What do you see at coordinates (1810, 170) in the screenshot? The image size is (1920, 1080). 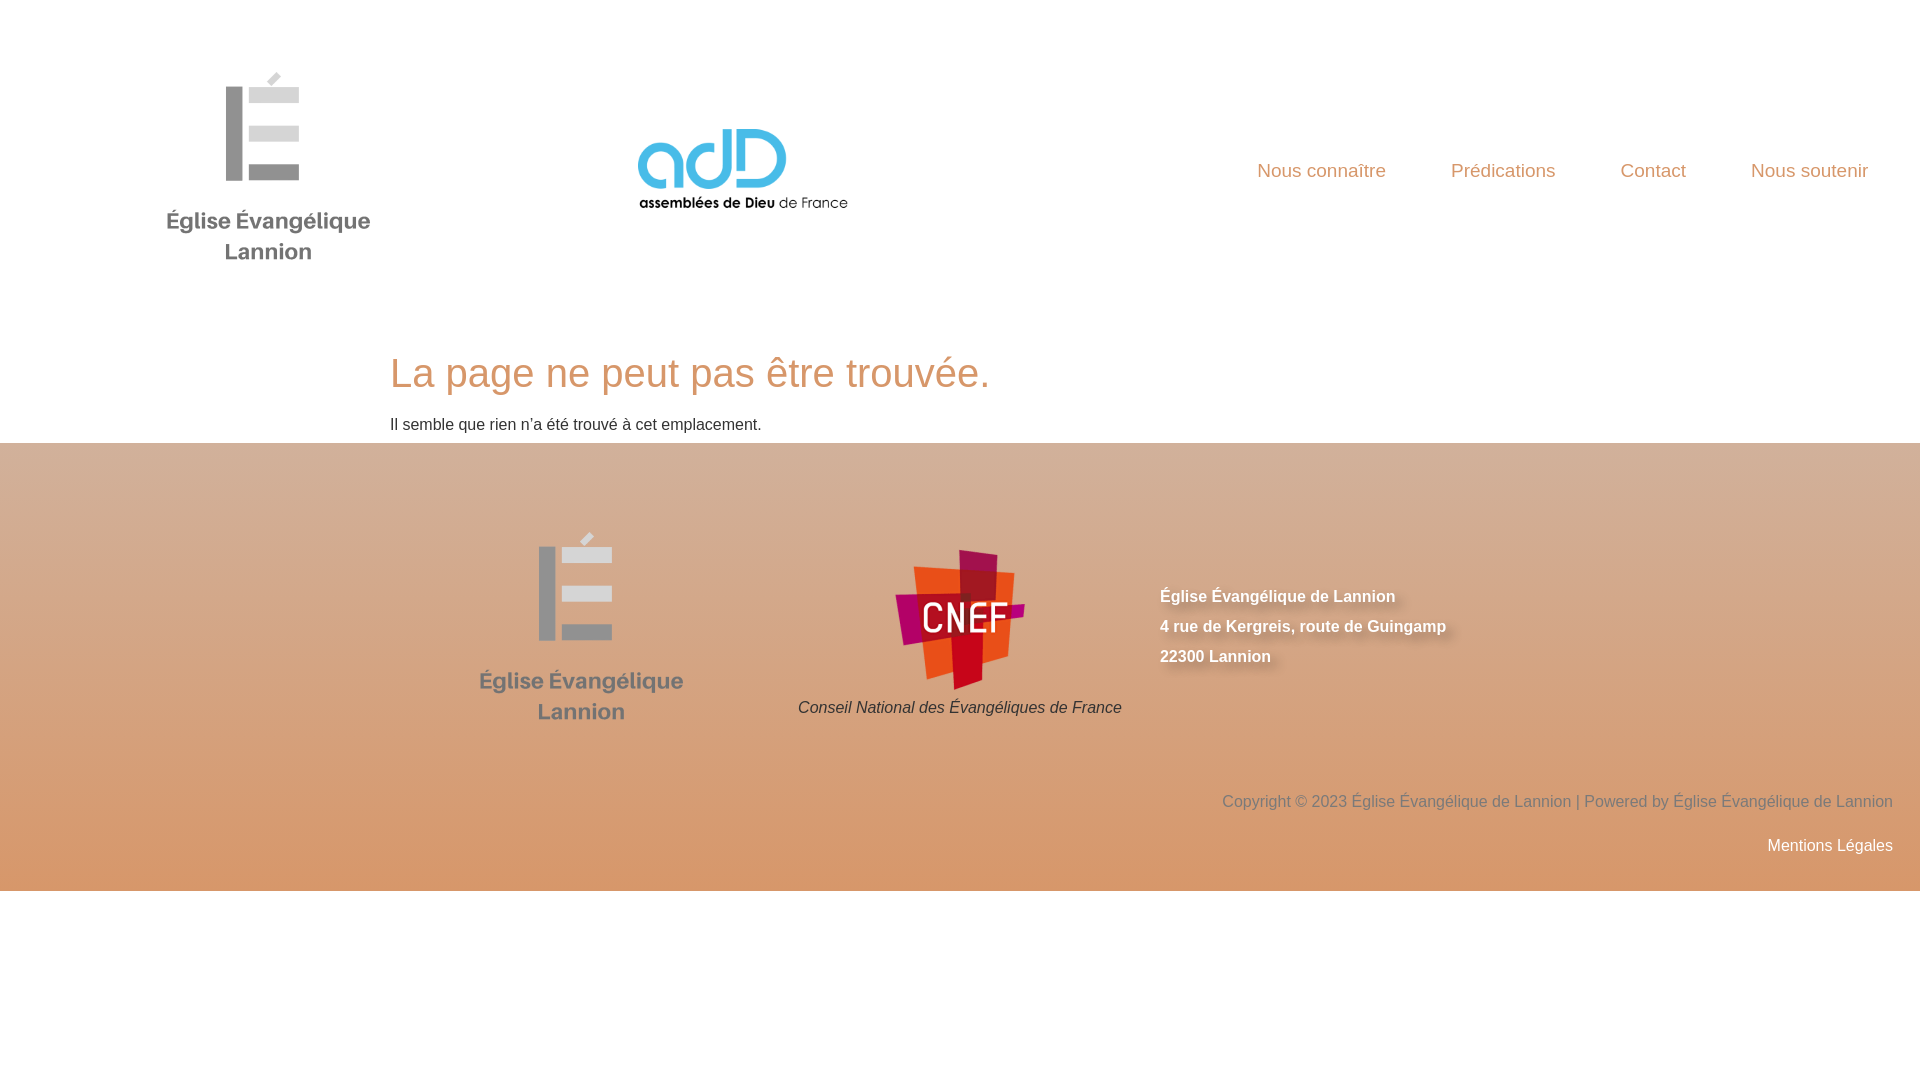 I see `Nous soutenir` at bounding box center [1810, 170].